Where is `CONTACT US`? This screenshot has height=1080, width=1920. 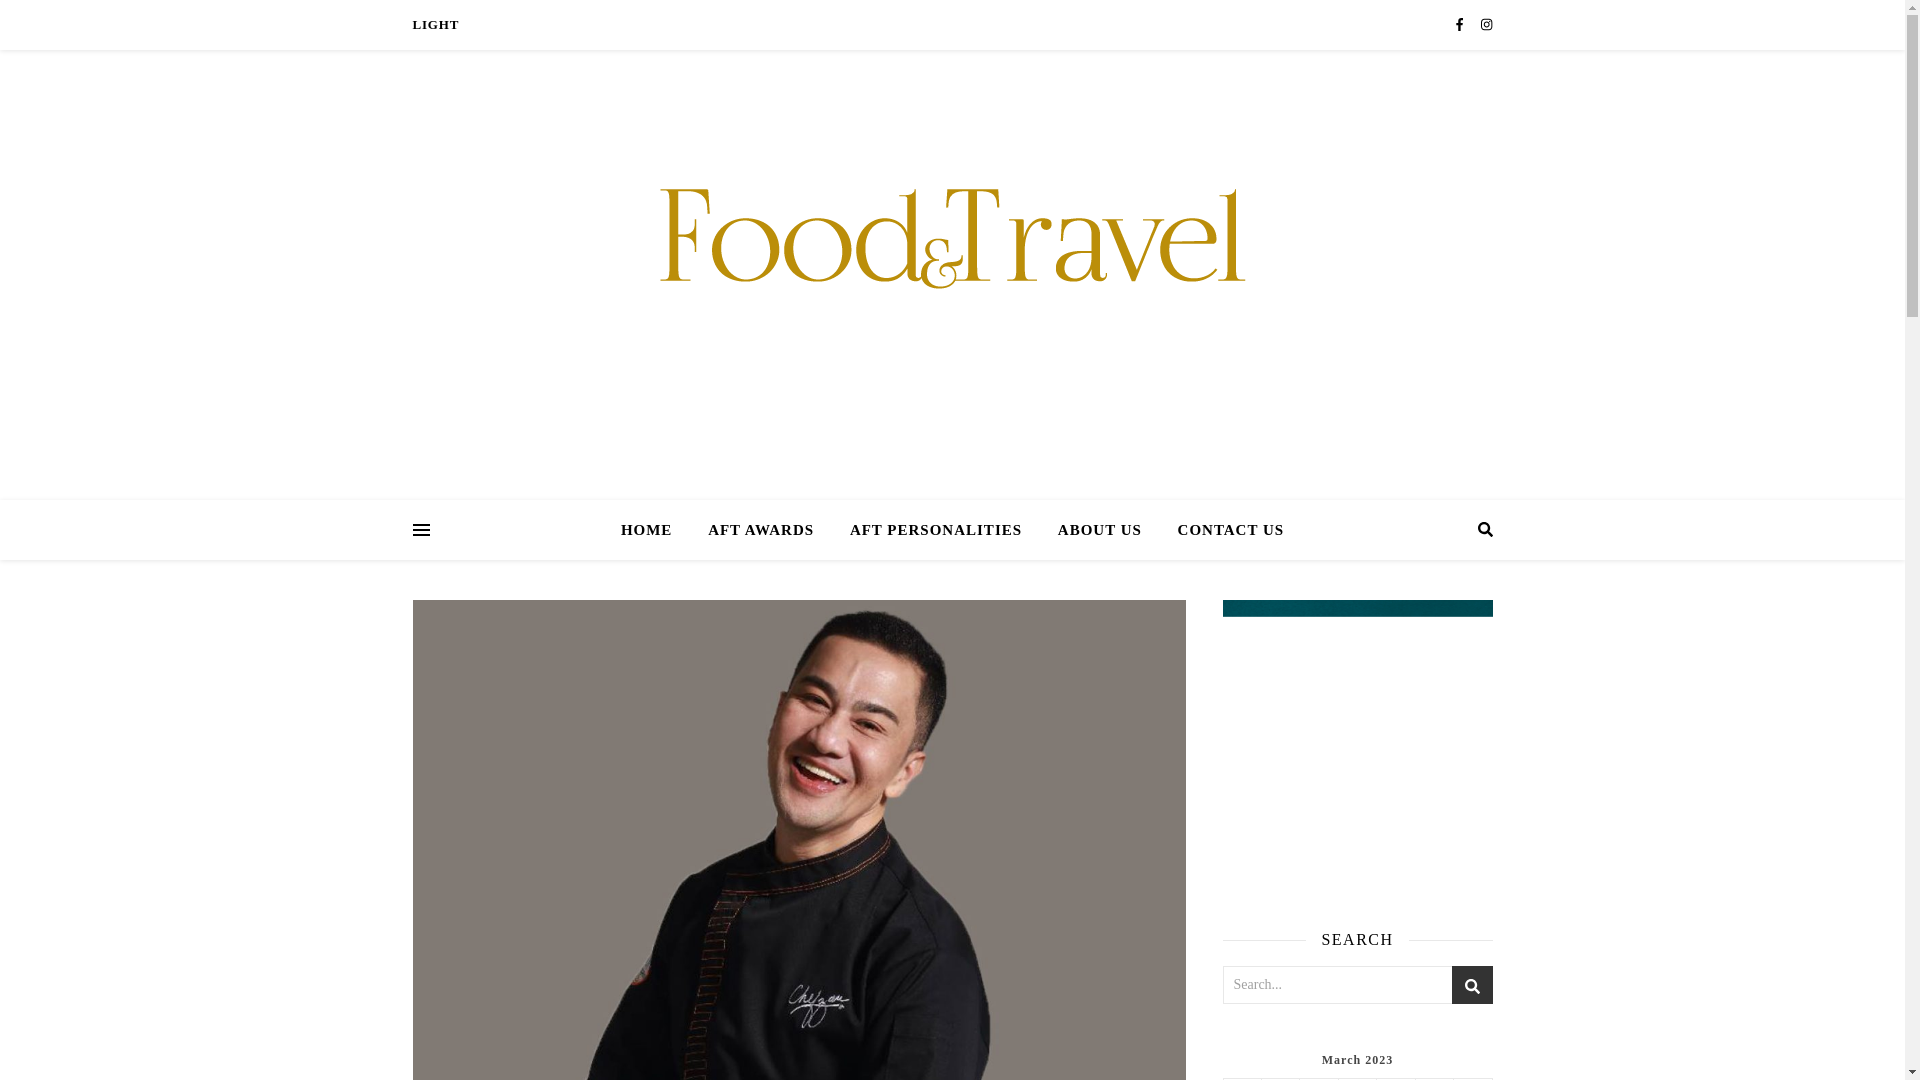
CONTACT US is located at coordinates (1222, 530).